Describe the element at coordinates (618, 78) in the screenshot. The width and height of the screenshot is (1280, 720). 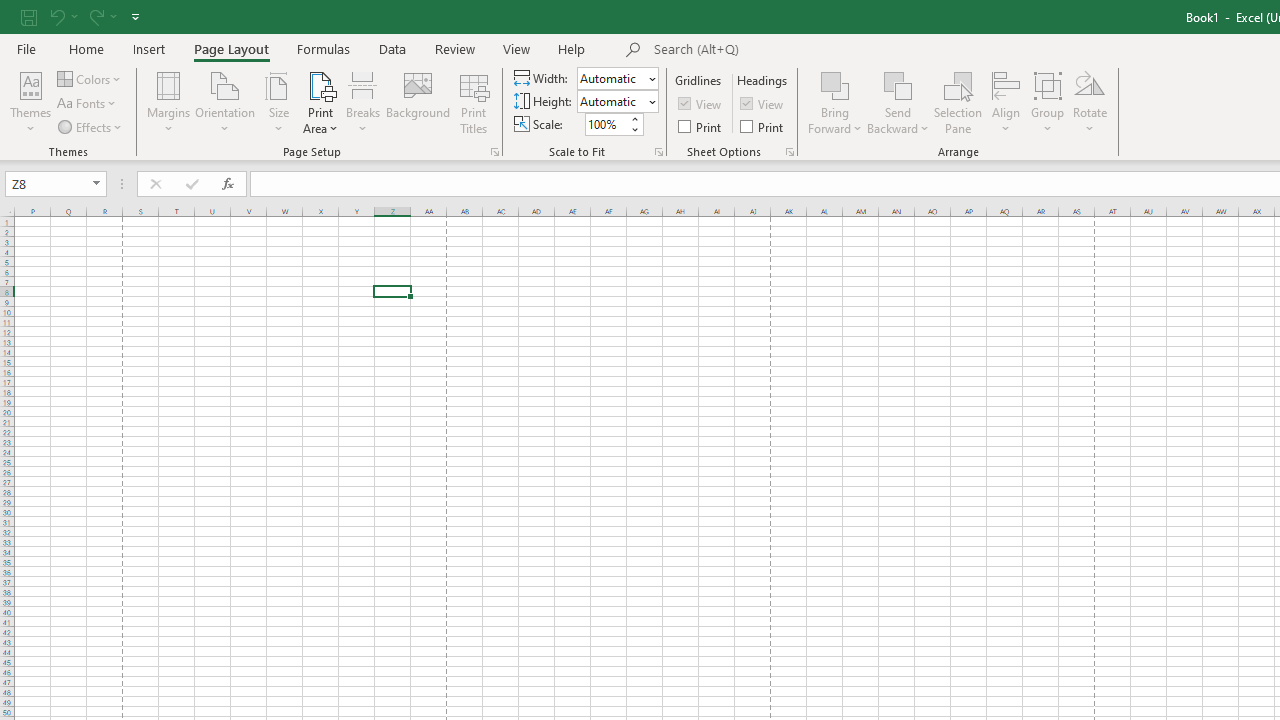
I see `Width` at that location.